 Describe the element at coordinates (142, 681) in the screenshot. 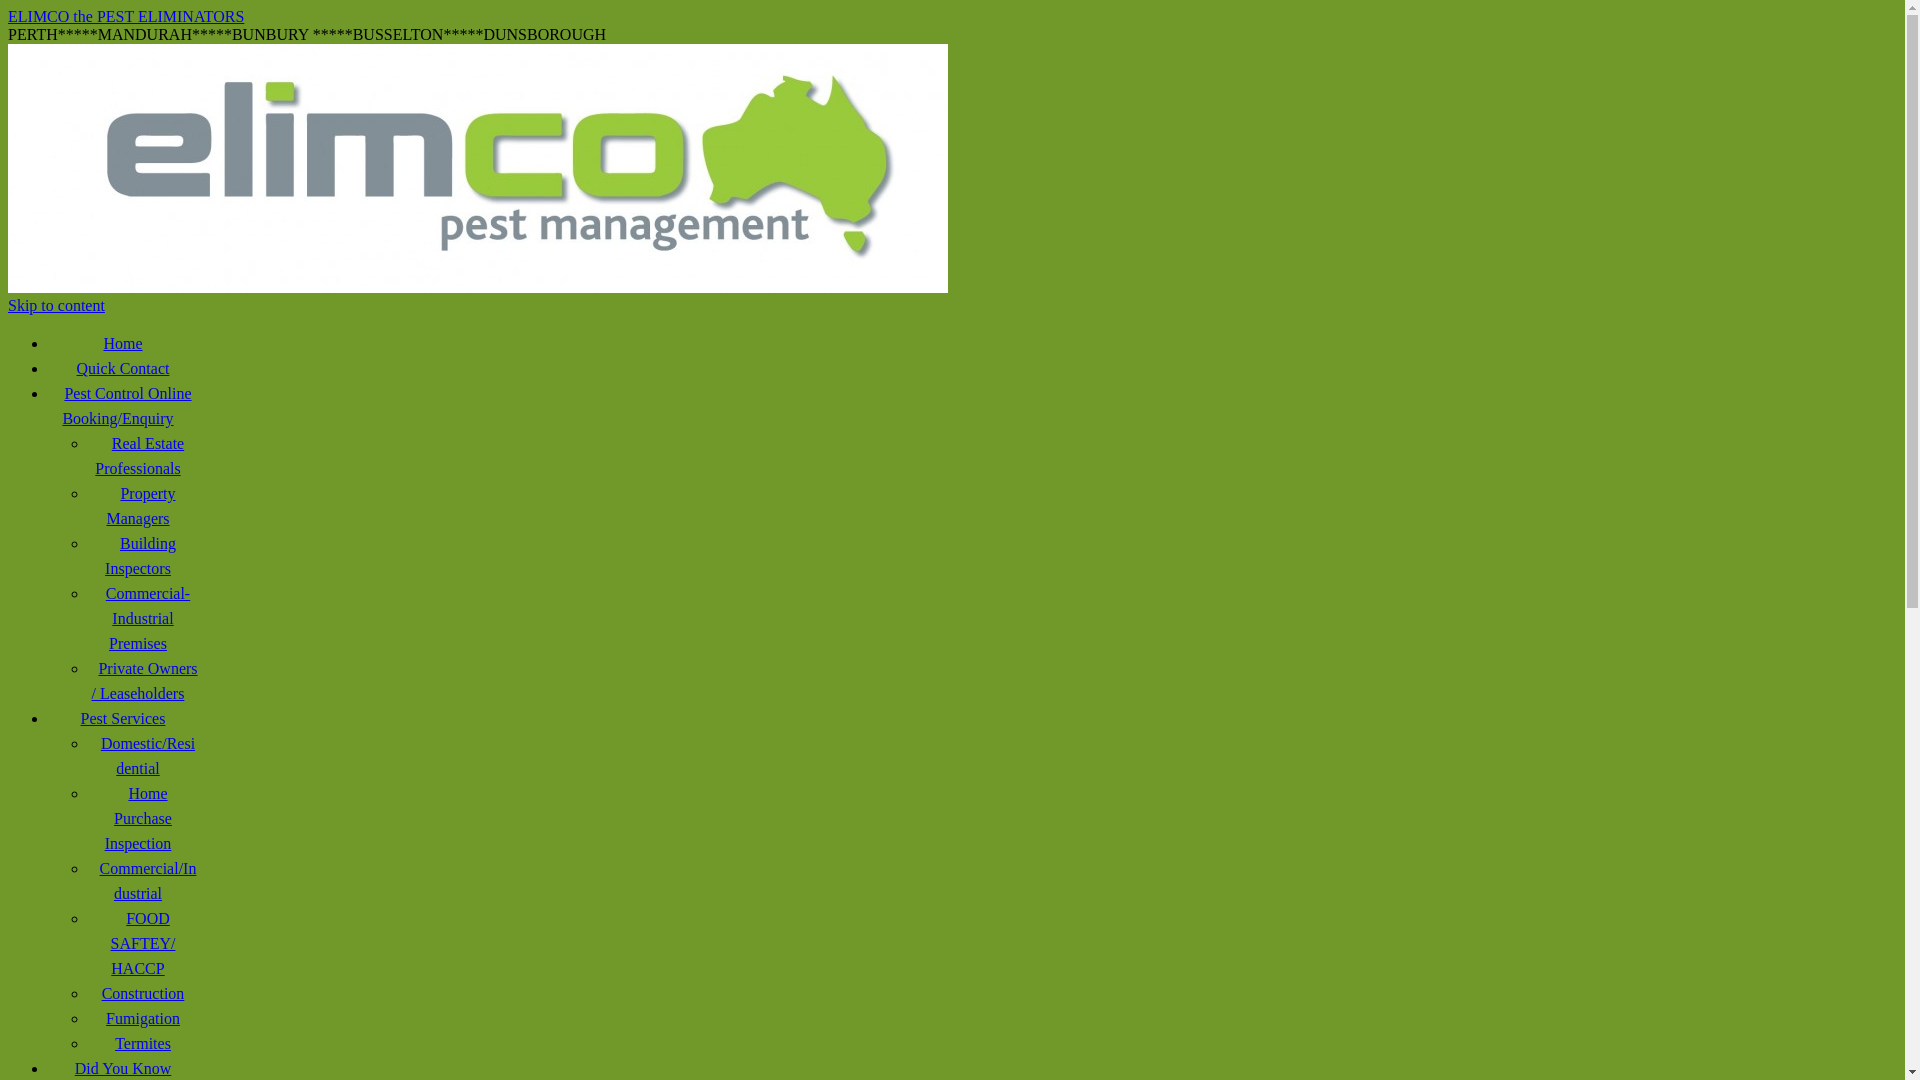

I see `Private Owners / Leaseholders` at that location.